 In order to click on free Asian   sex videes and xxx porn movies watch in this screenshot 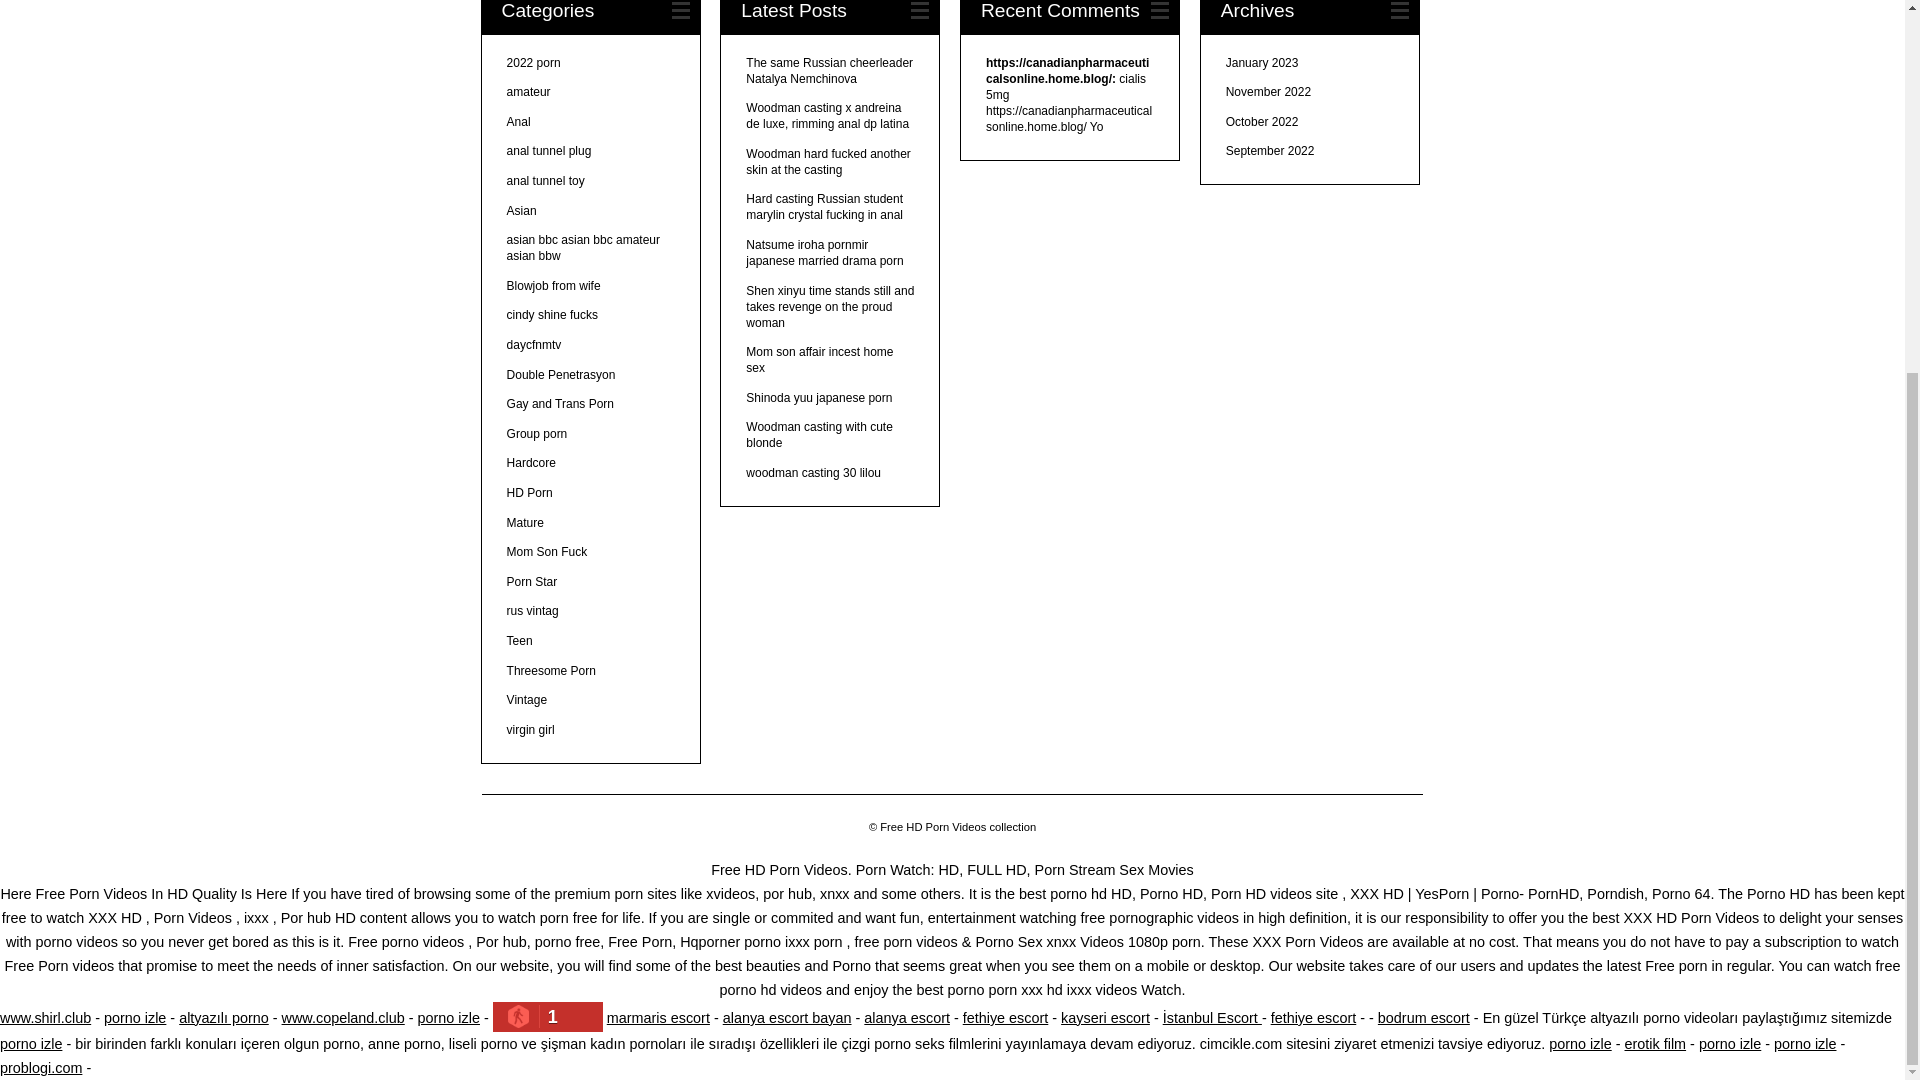, I will do `click(522, 211)`.